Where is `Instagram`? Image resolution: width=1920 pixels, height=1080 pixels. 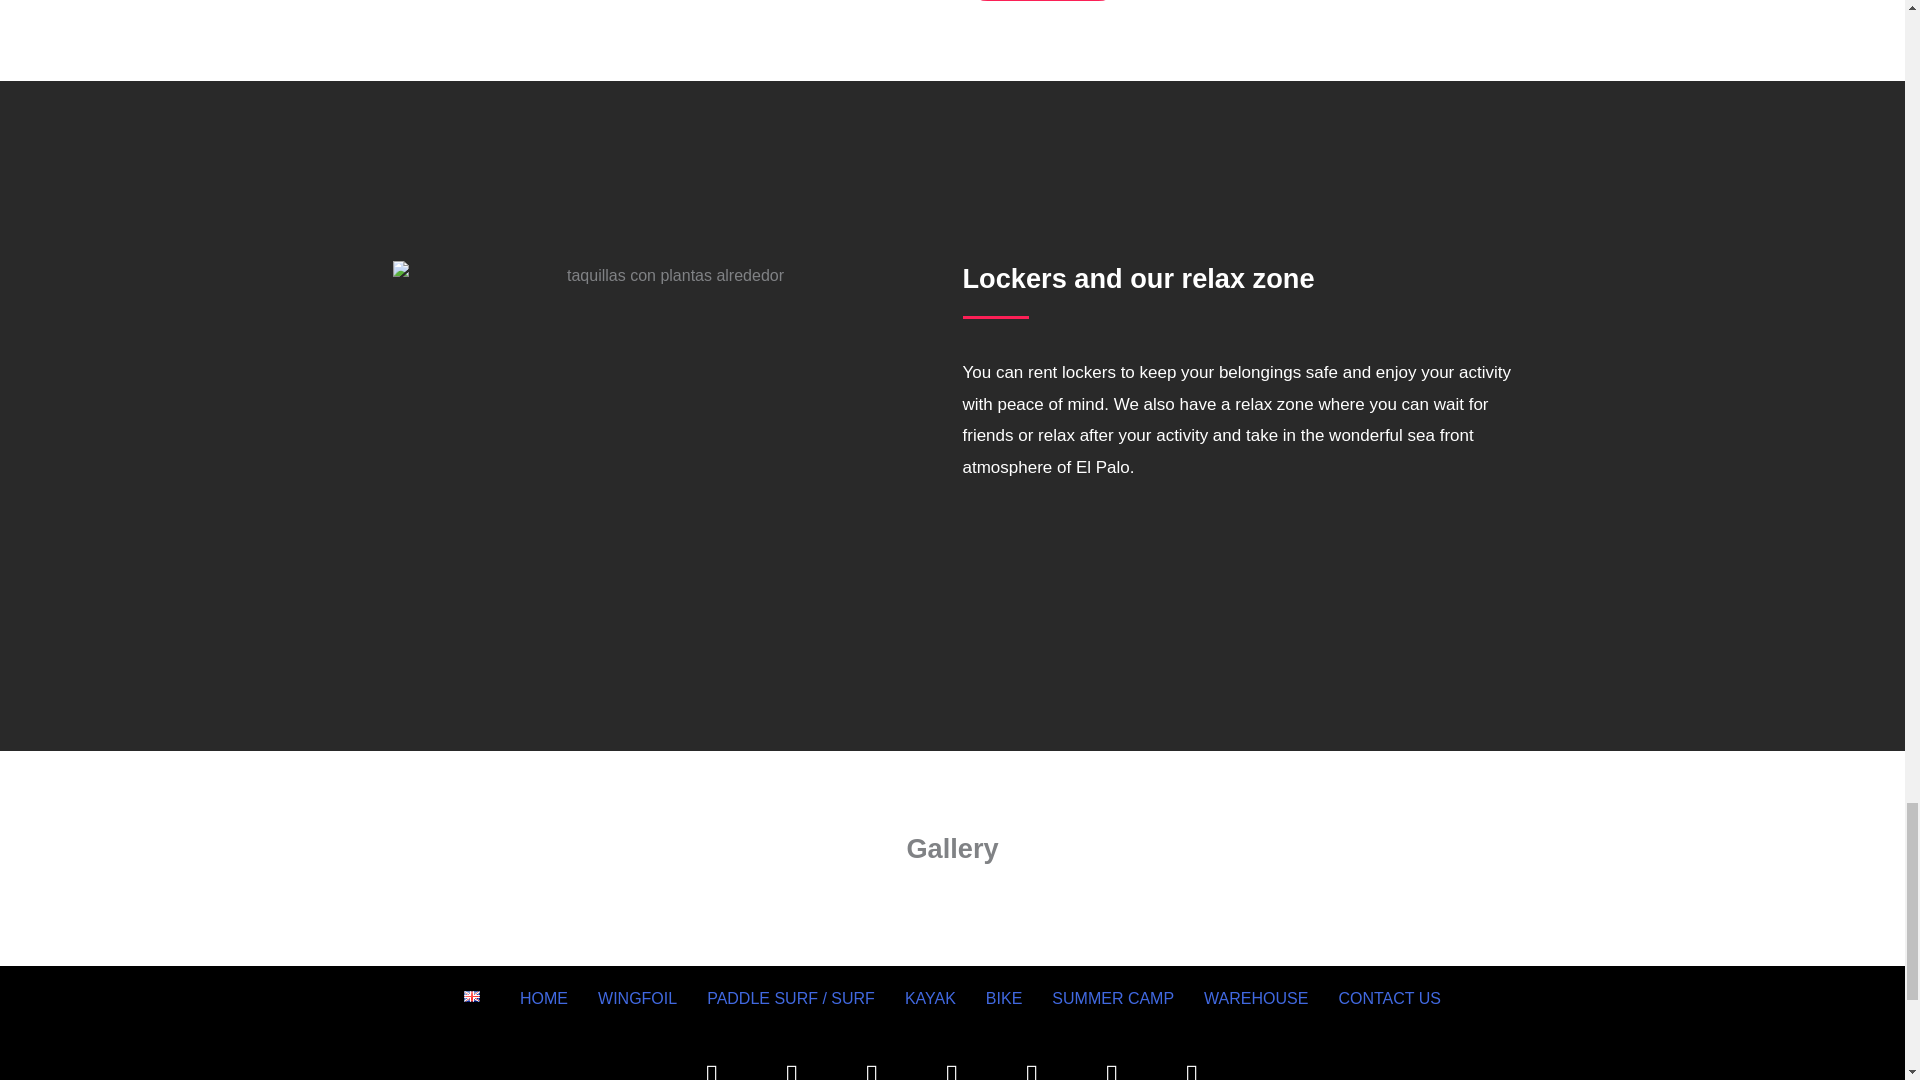 Instagram is located at coordinates (792, 1061).